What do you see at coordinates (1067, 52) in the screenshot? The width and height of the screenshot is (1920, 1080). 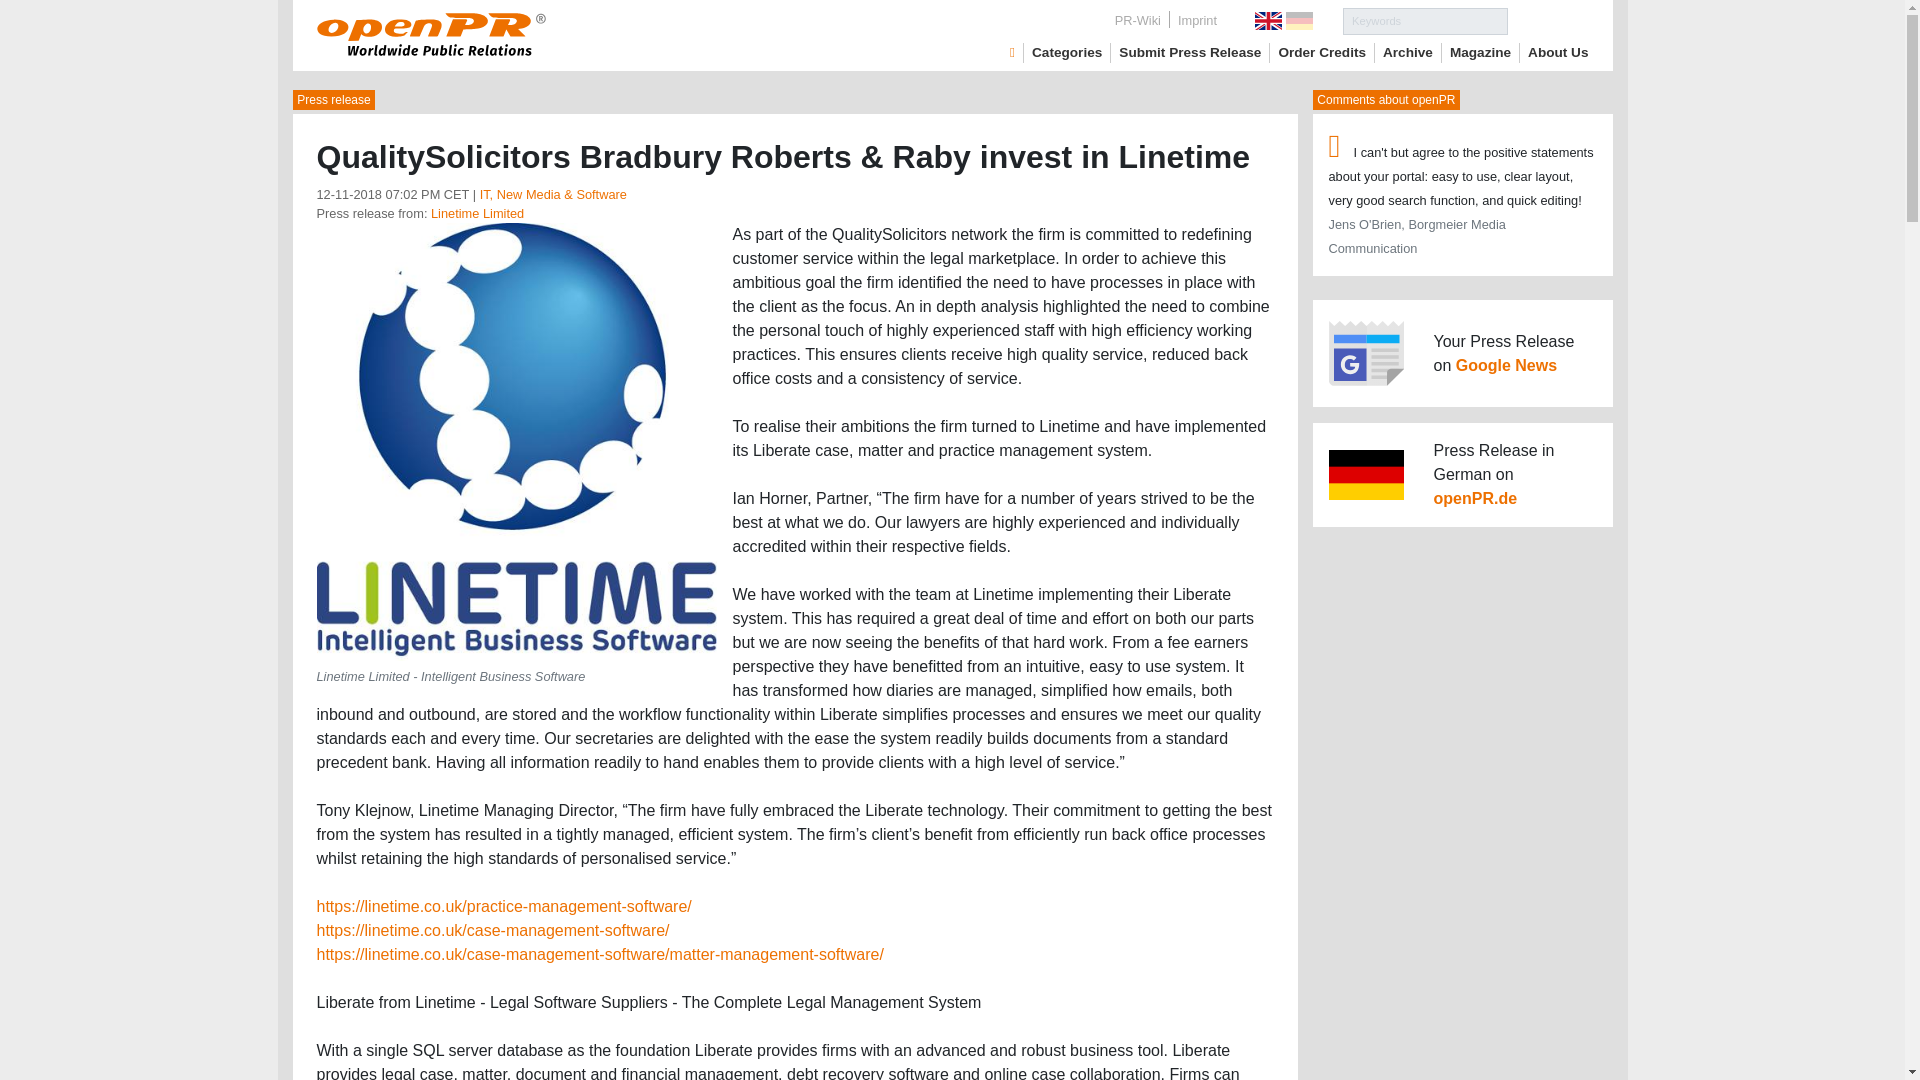 I see `Categories` at bounding box center [1067, 52].